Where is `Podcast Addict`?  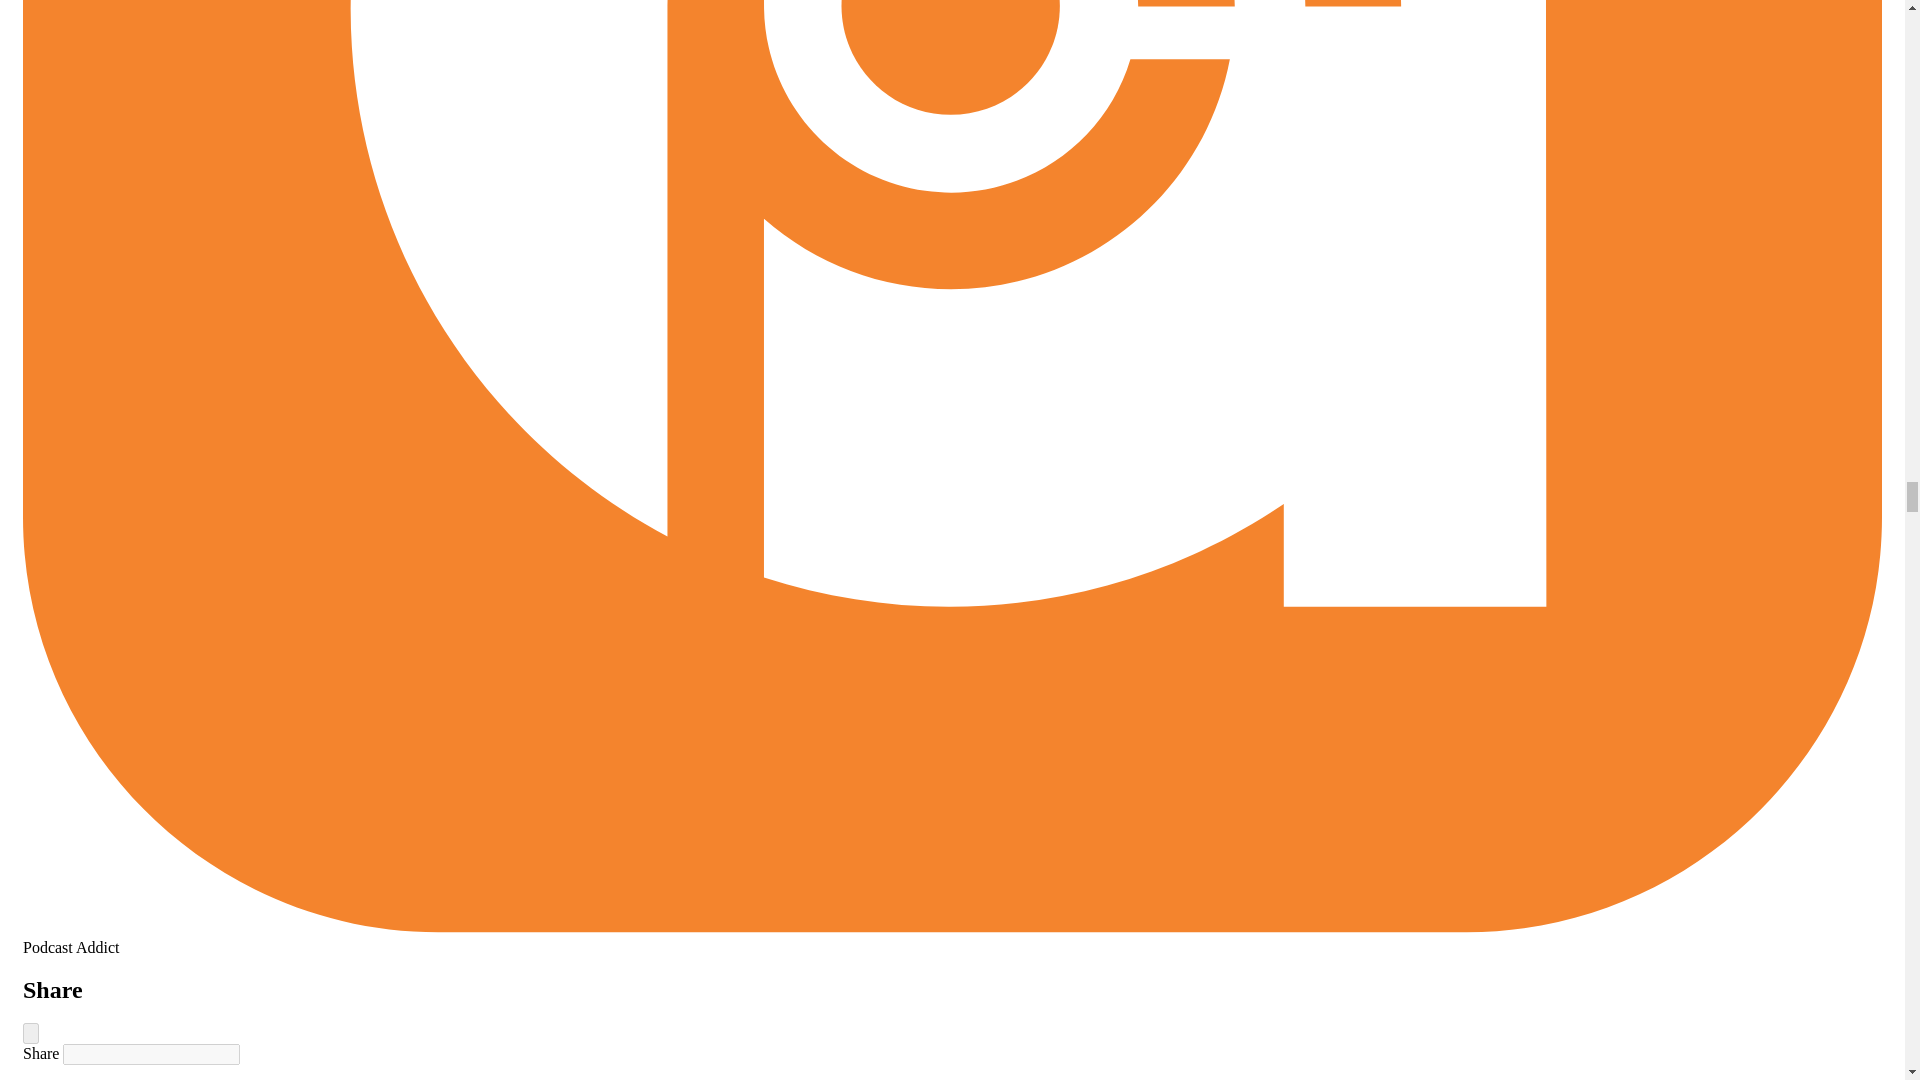 Podcast Addict is located at coordinates (952, 938).